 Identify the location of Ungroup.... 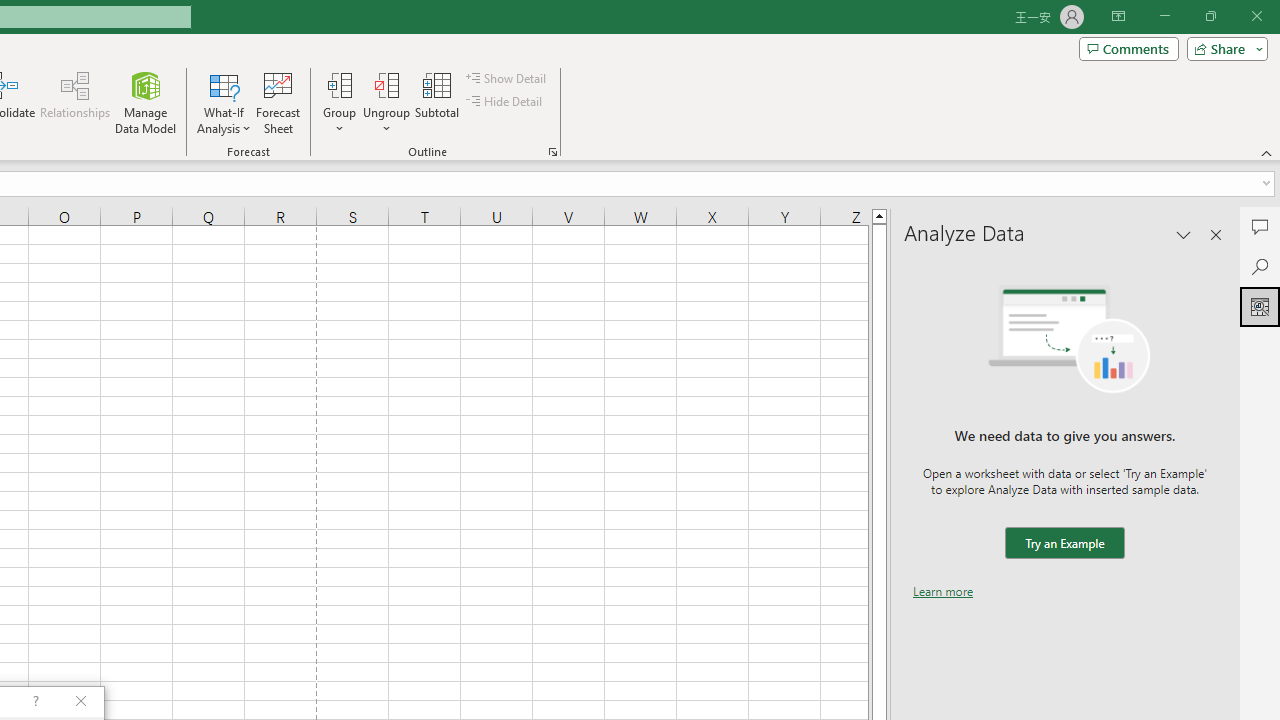
(386, 84).